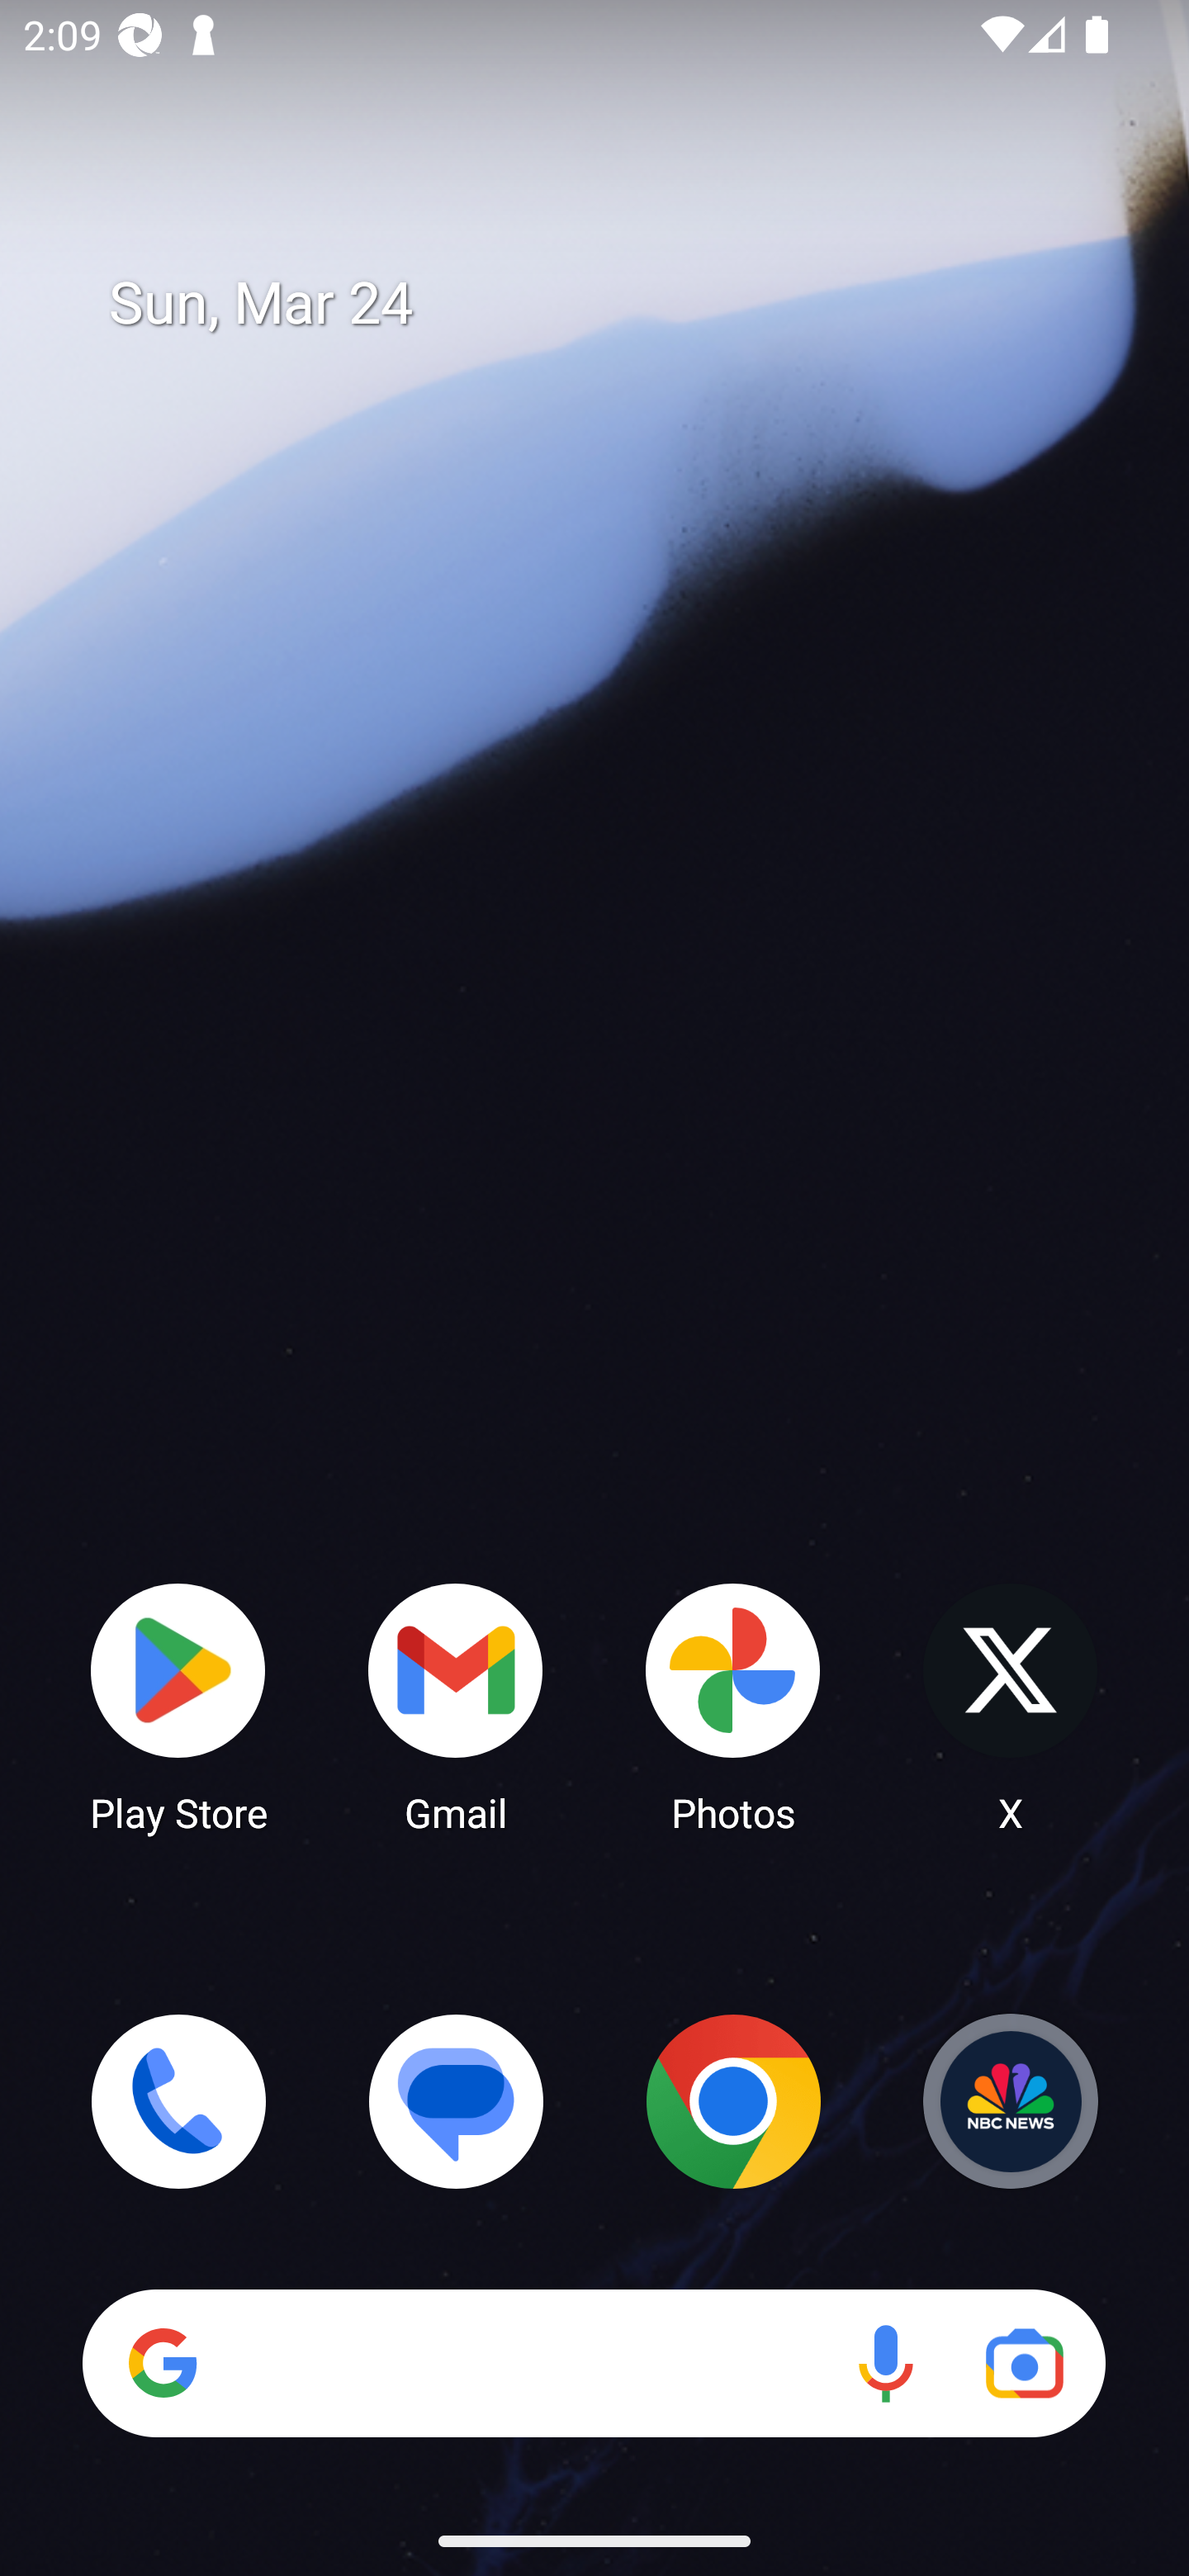 The image size is (1189, 2576). I want to click on X, so click(1011, 1706).